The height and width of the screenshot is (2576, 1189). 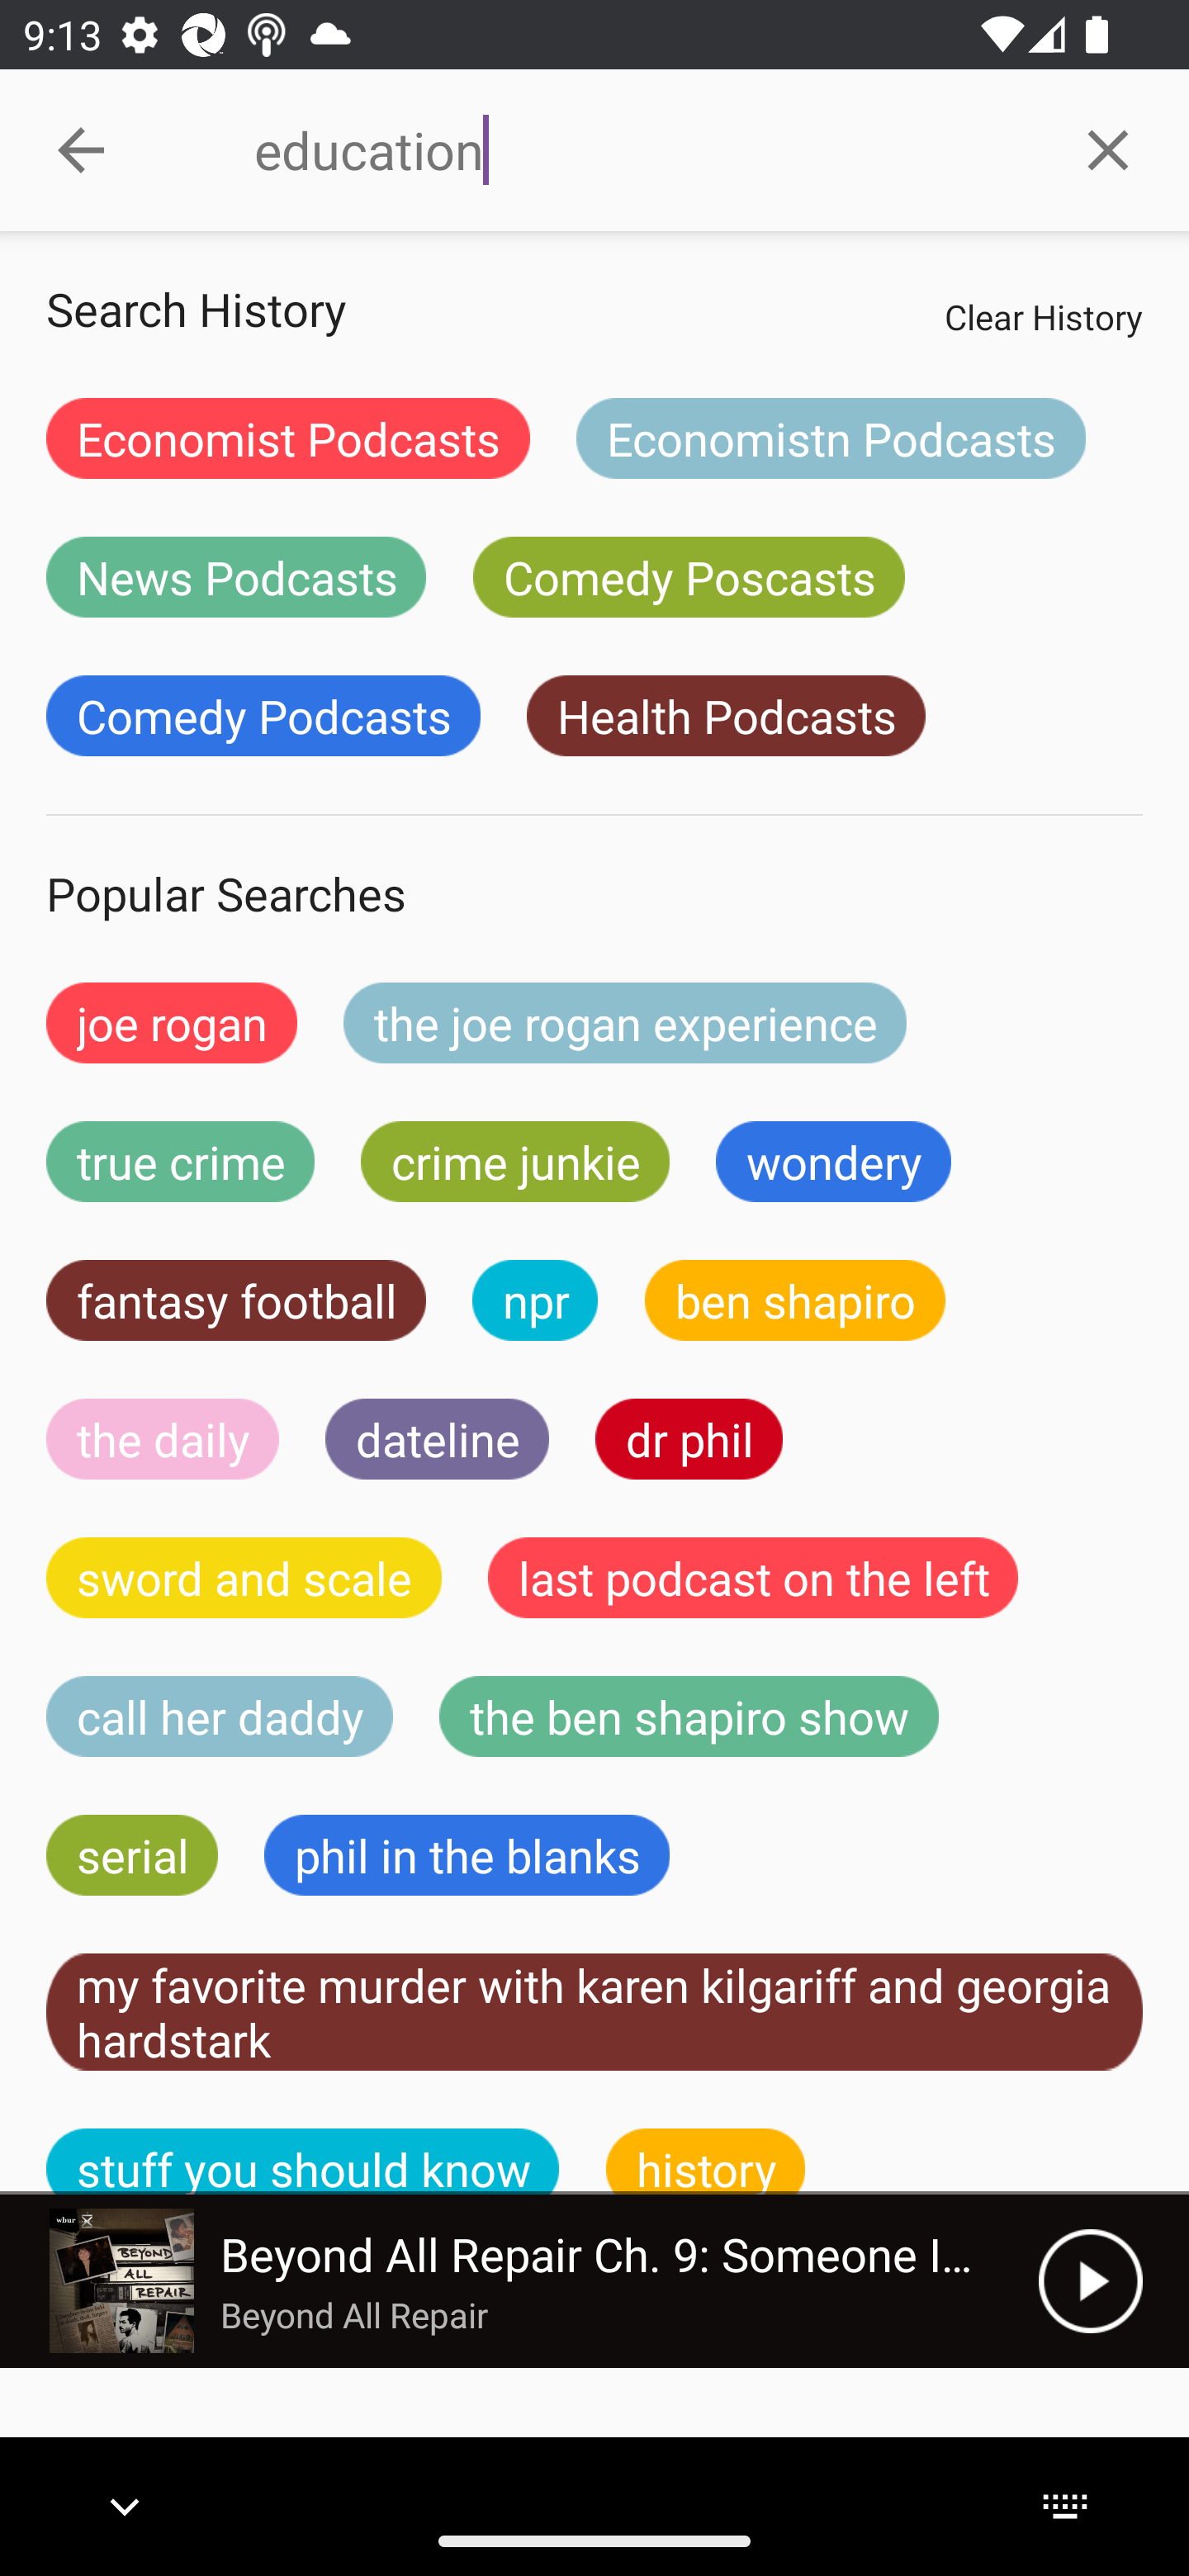 I want to click on Health Podcasts, so click(x=725, y=716).